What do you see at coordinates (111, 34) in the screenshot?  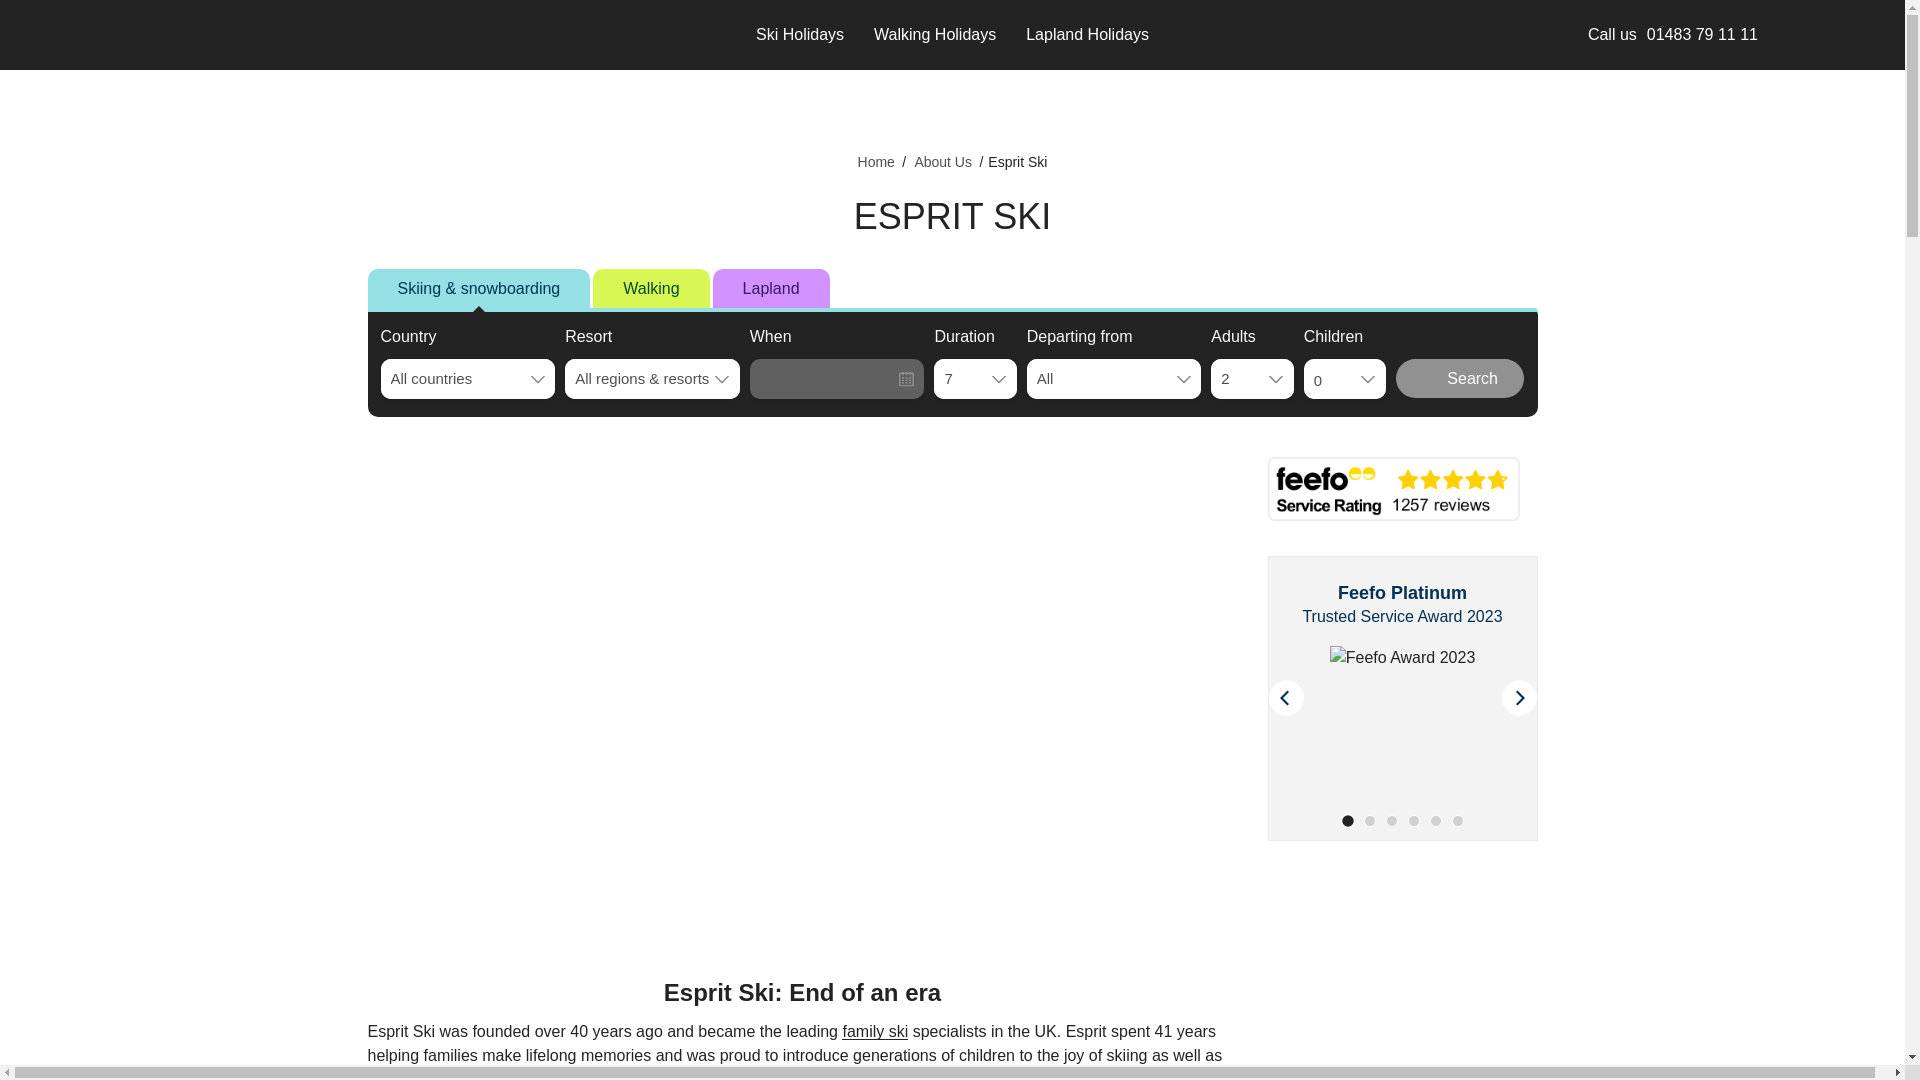 I see `Inghams` at bounding box center [111, 34].